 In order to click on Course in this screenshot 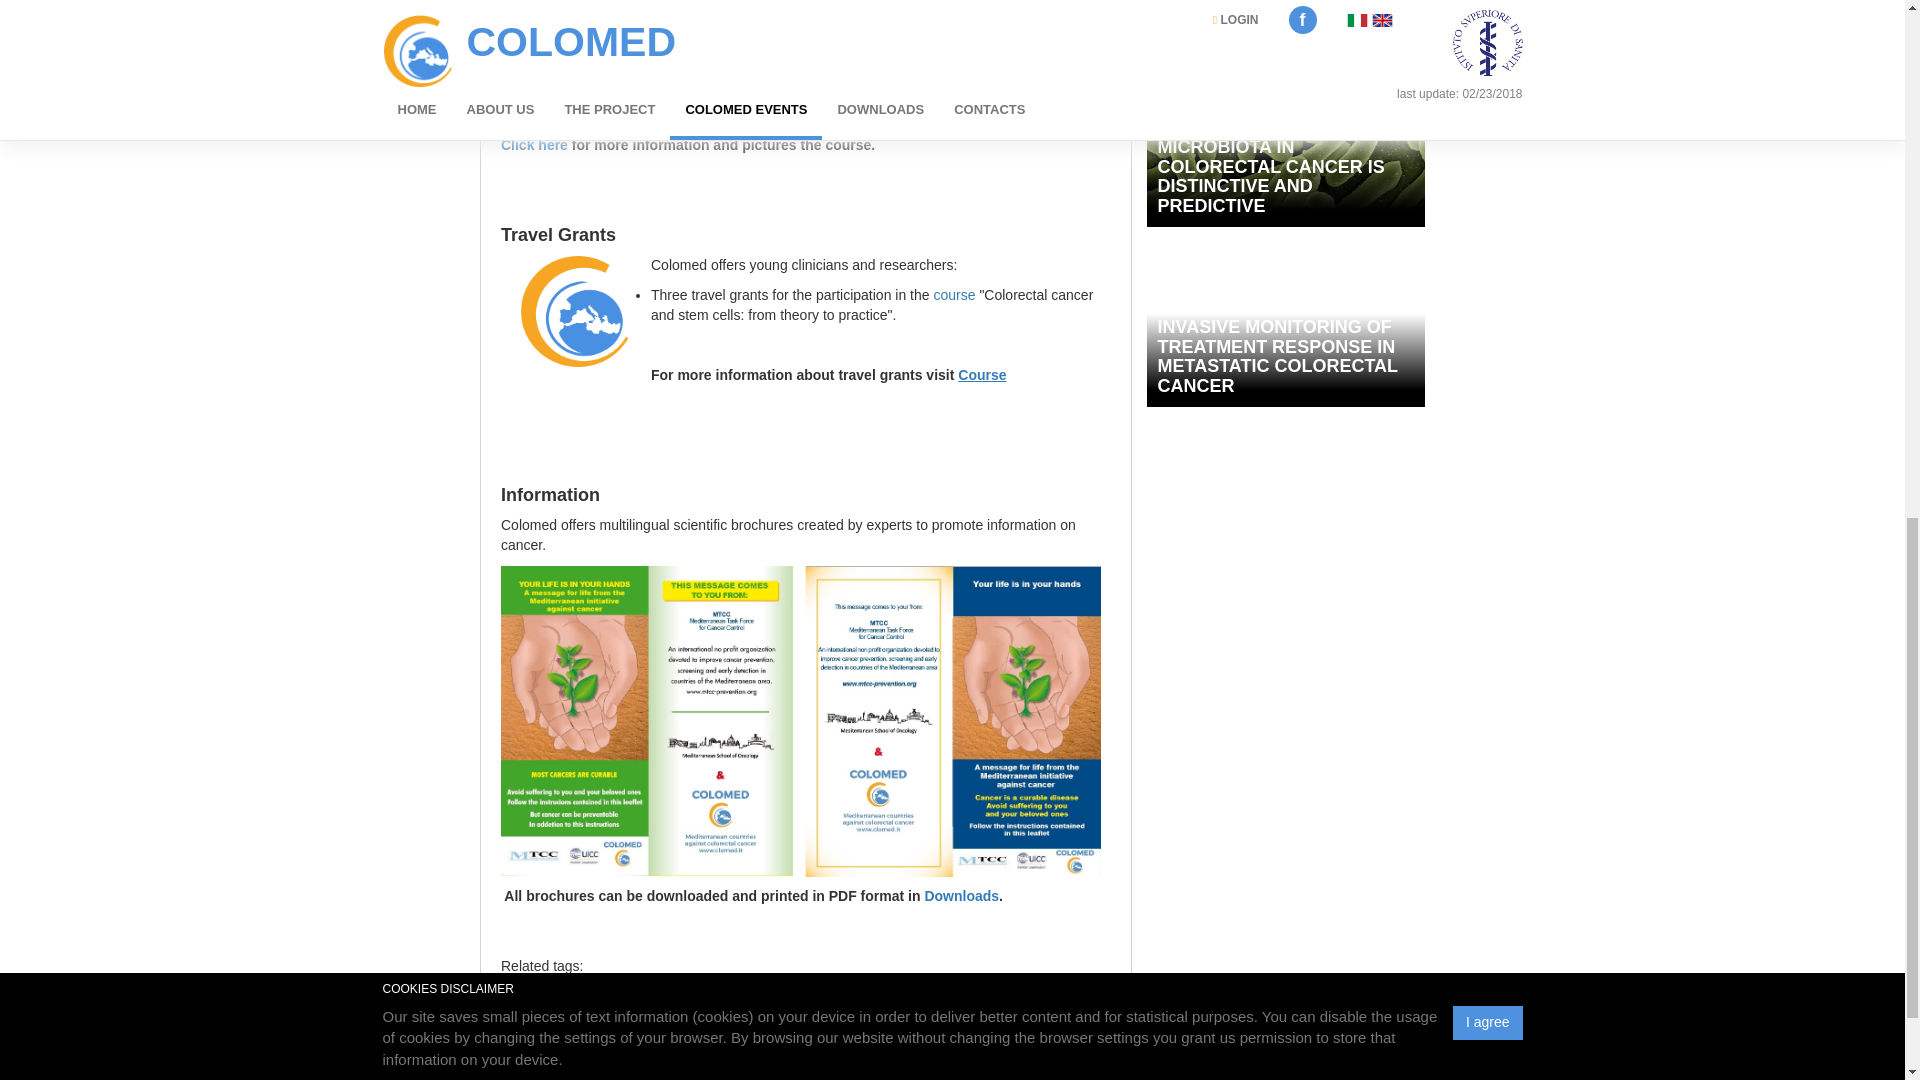, I will do `click(982, 375)`.